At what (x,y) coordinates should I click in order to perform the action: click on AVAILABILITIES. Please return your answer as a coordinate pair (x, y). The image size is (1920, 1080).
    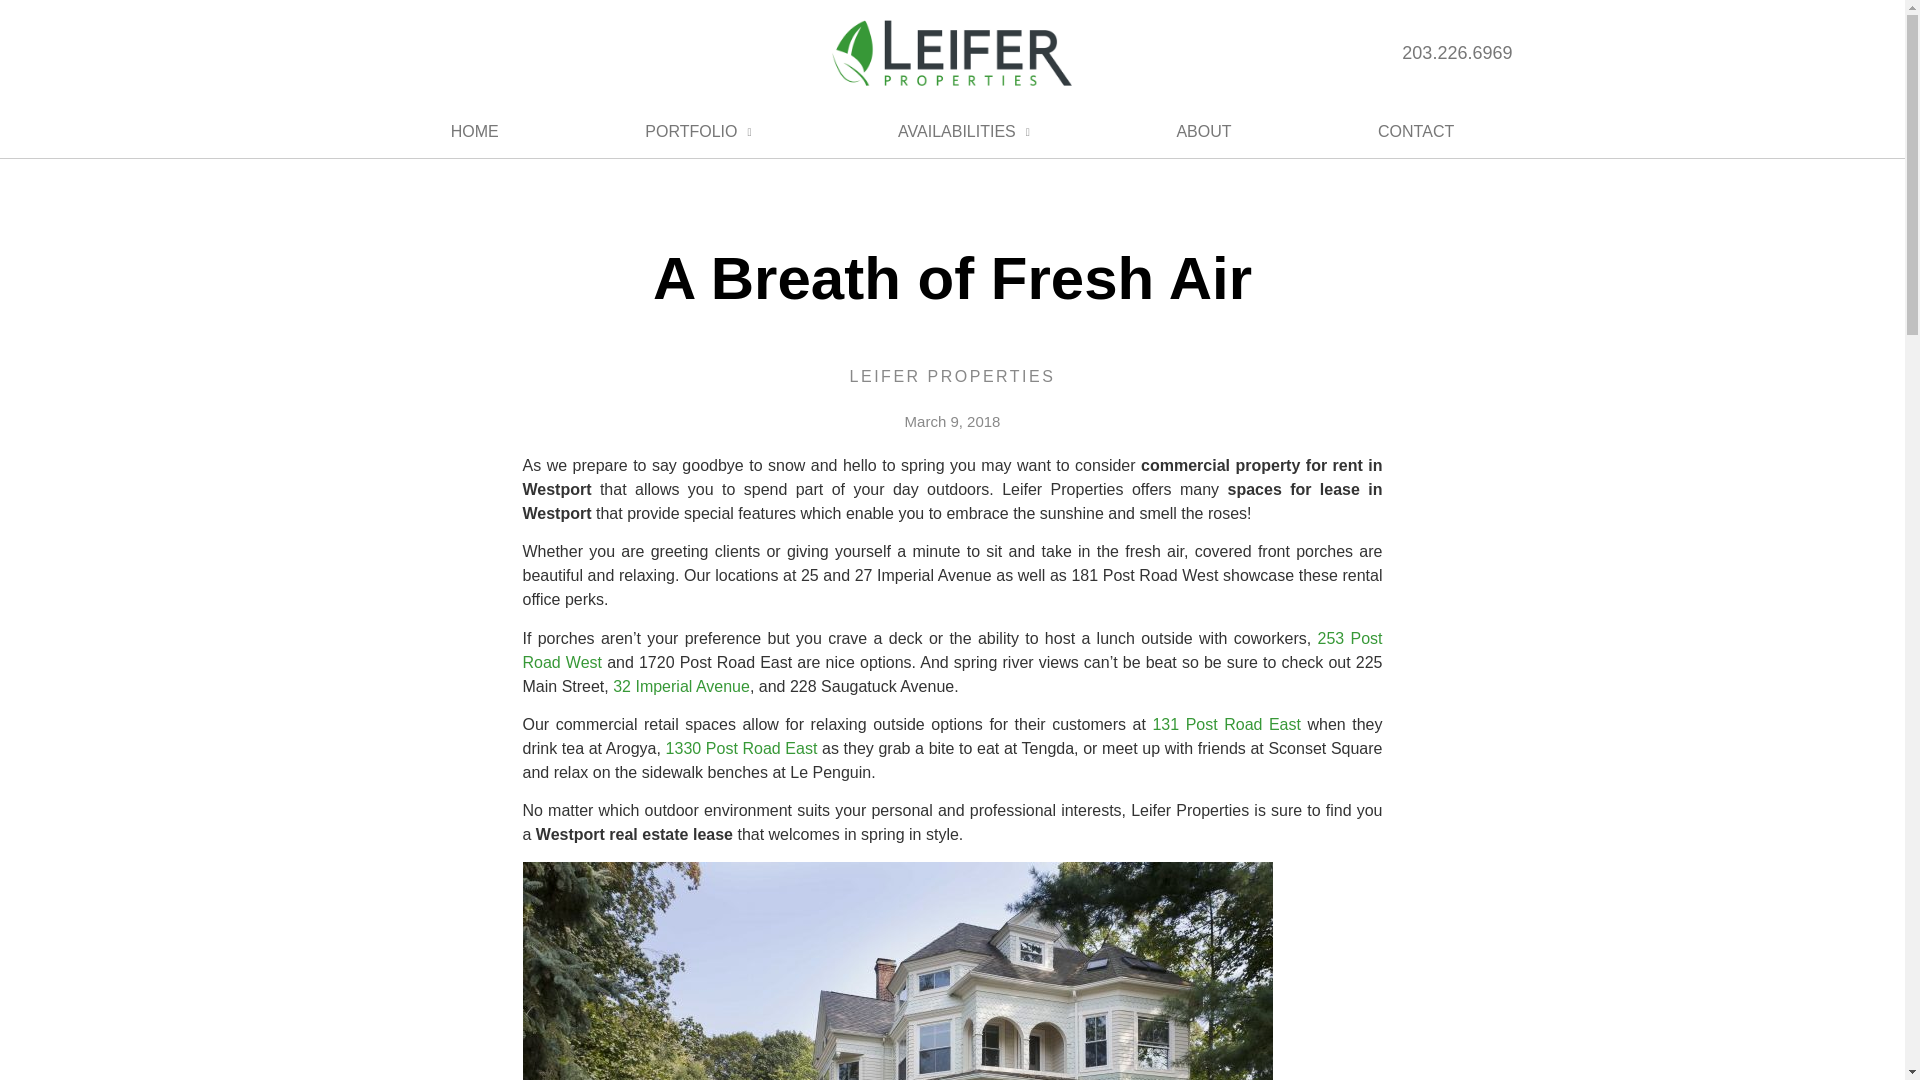
    Looking at the image, I should click on (964, 131).